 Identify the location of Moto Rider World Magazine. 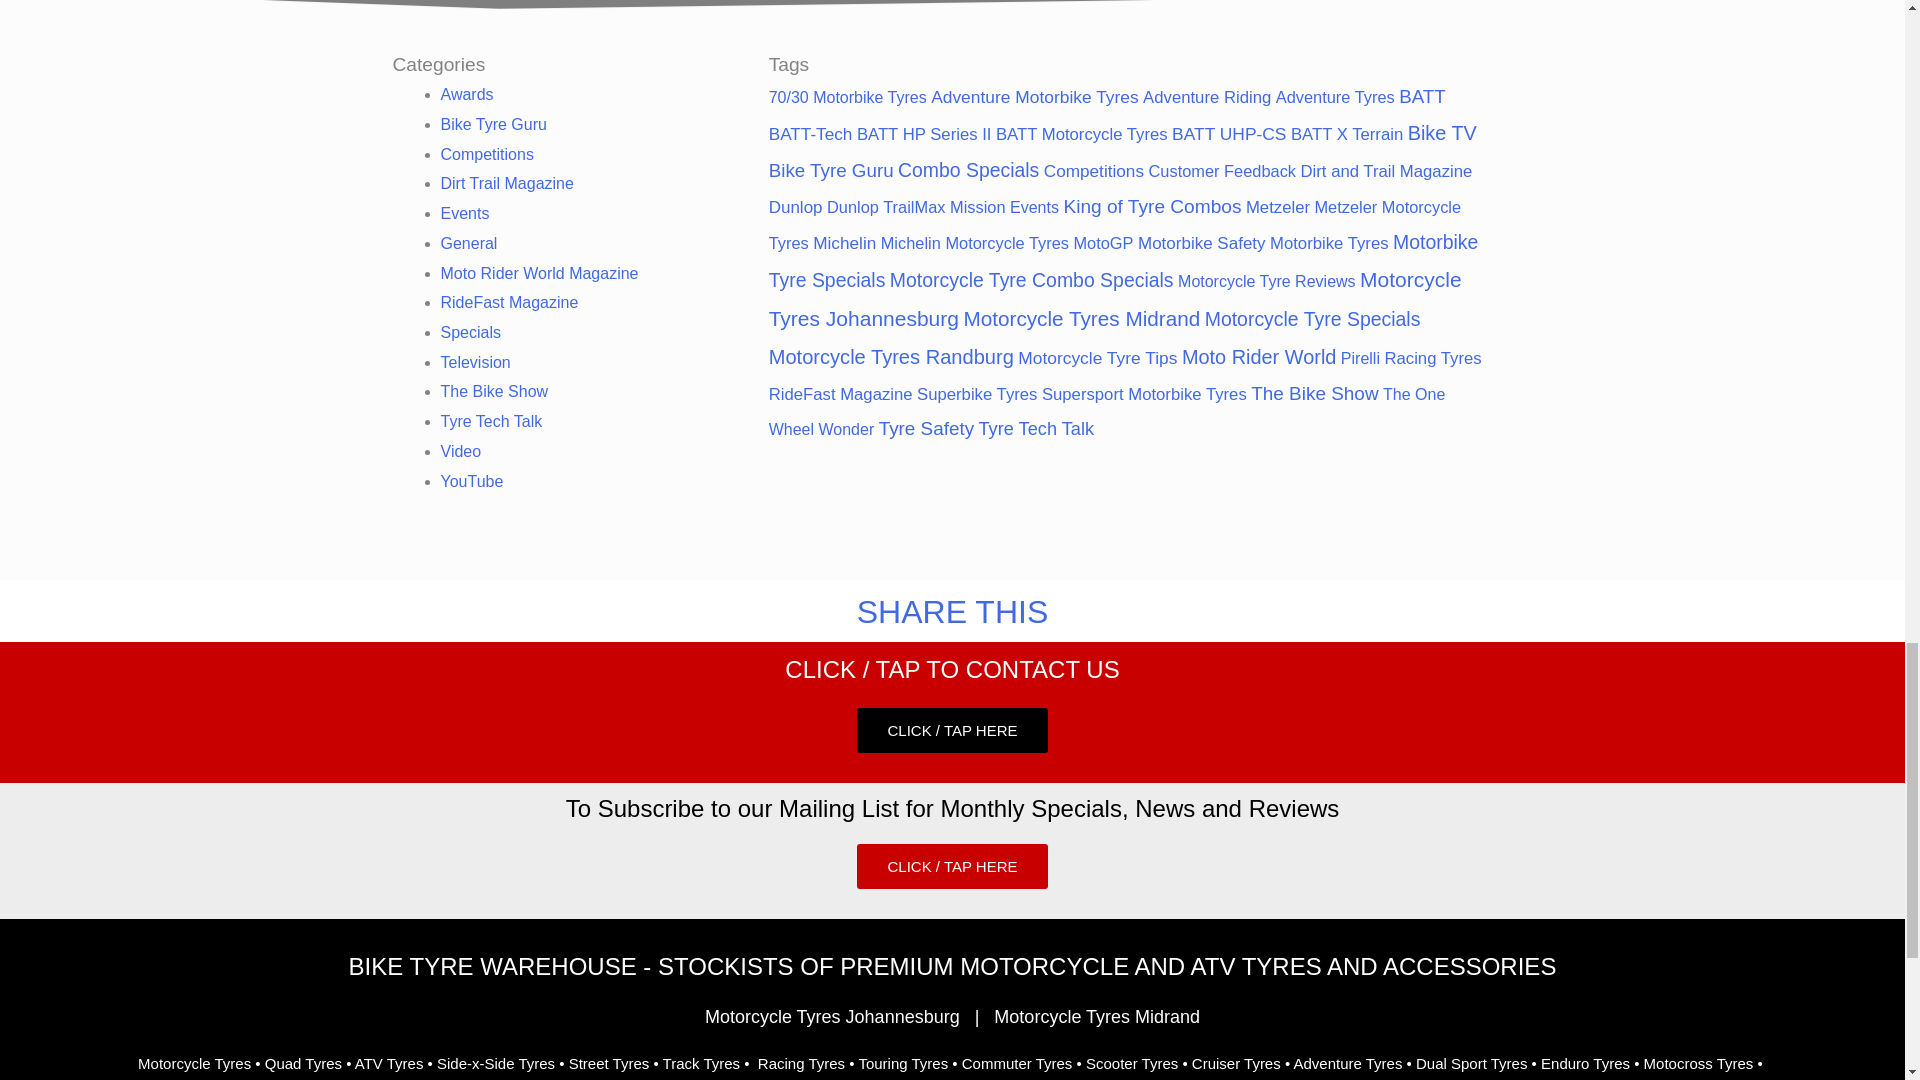
(538, 272).